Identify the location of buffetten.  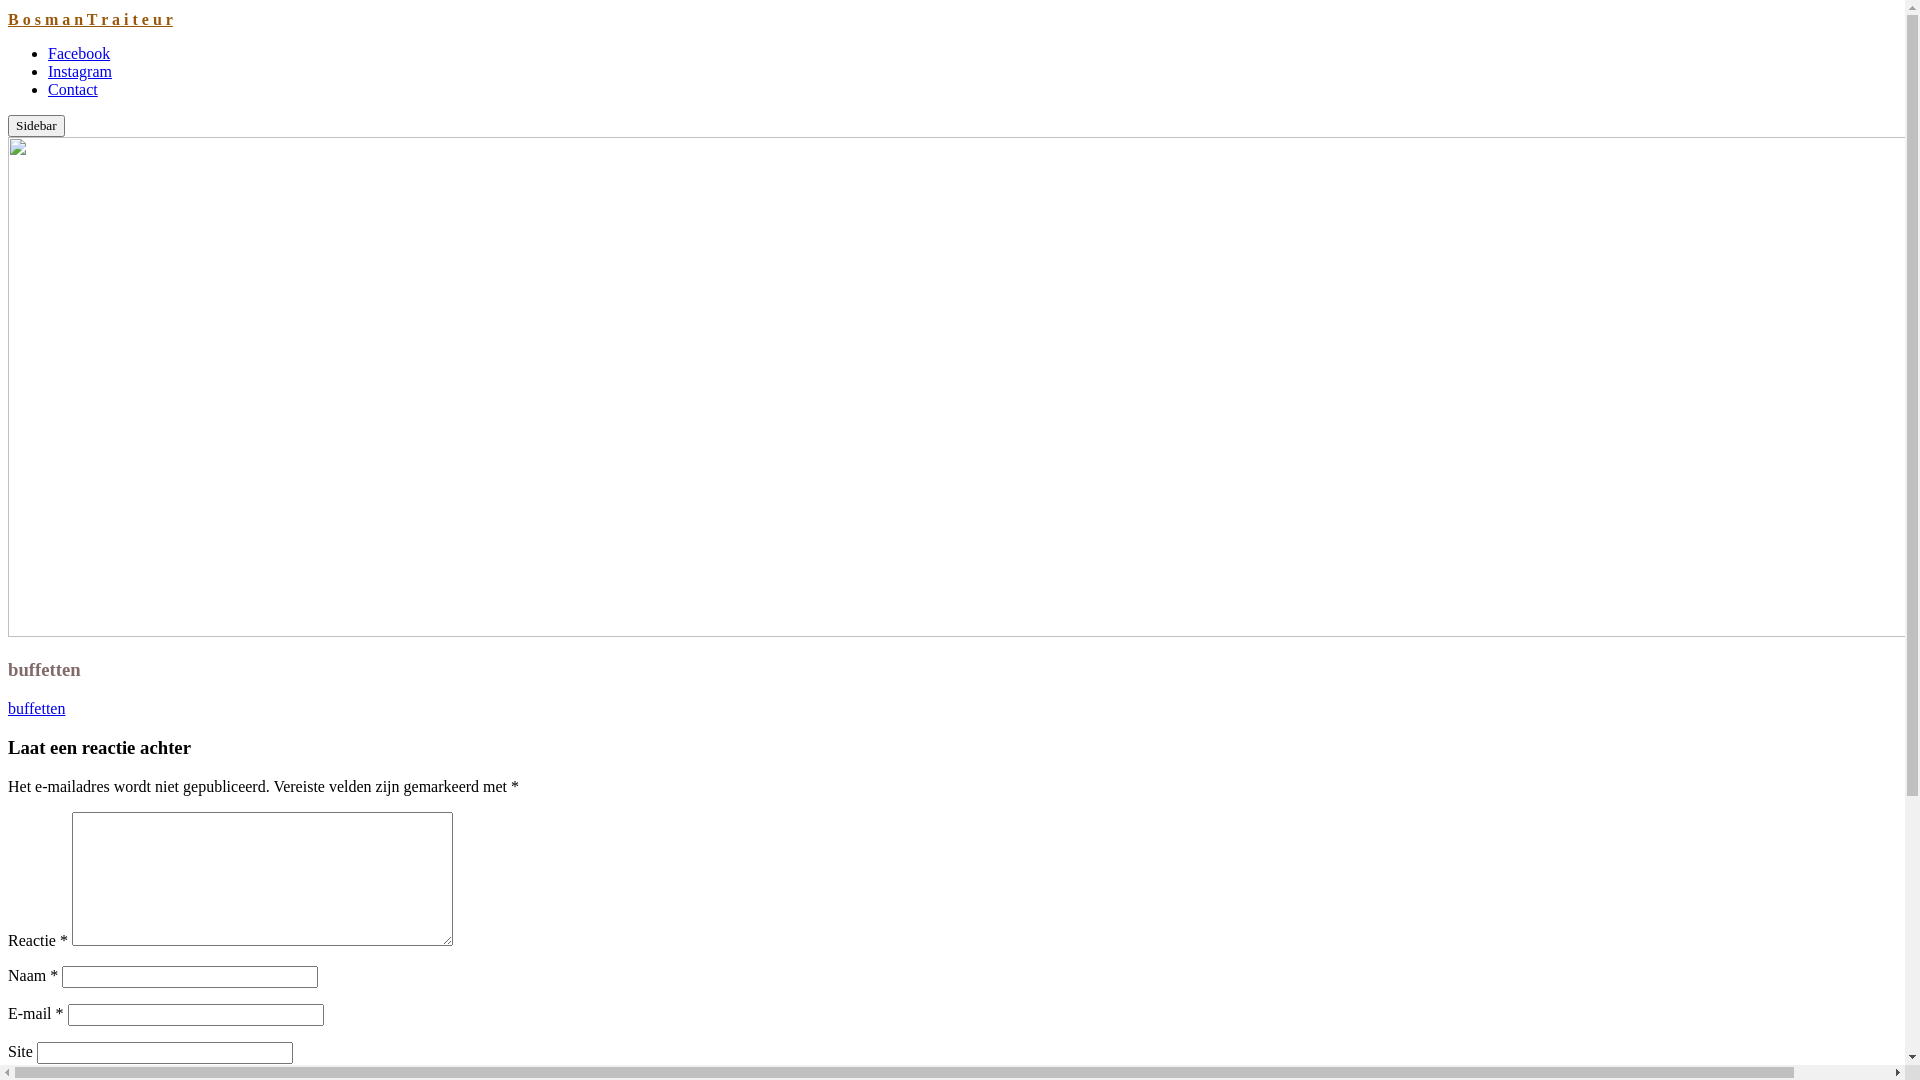
(36, 708).